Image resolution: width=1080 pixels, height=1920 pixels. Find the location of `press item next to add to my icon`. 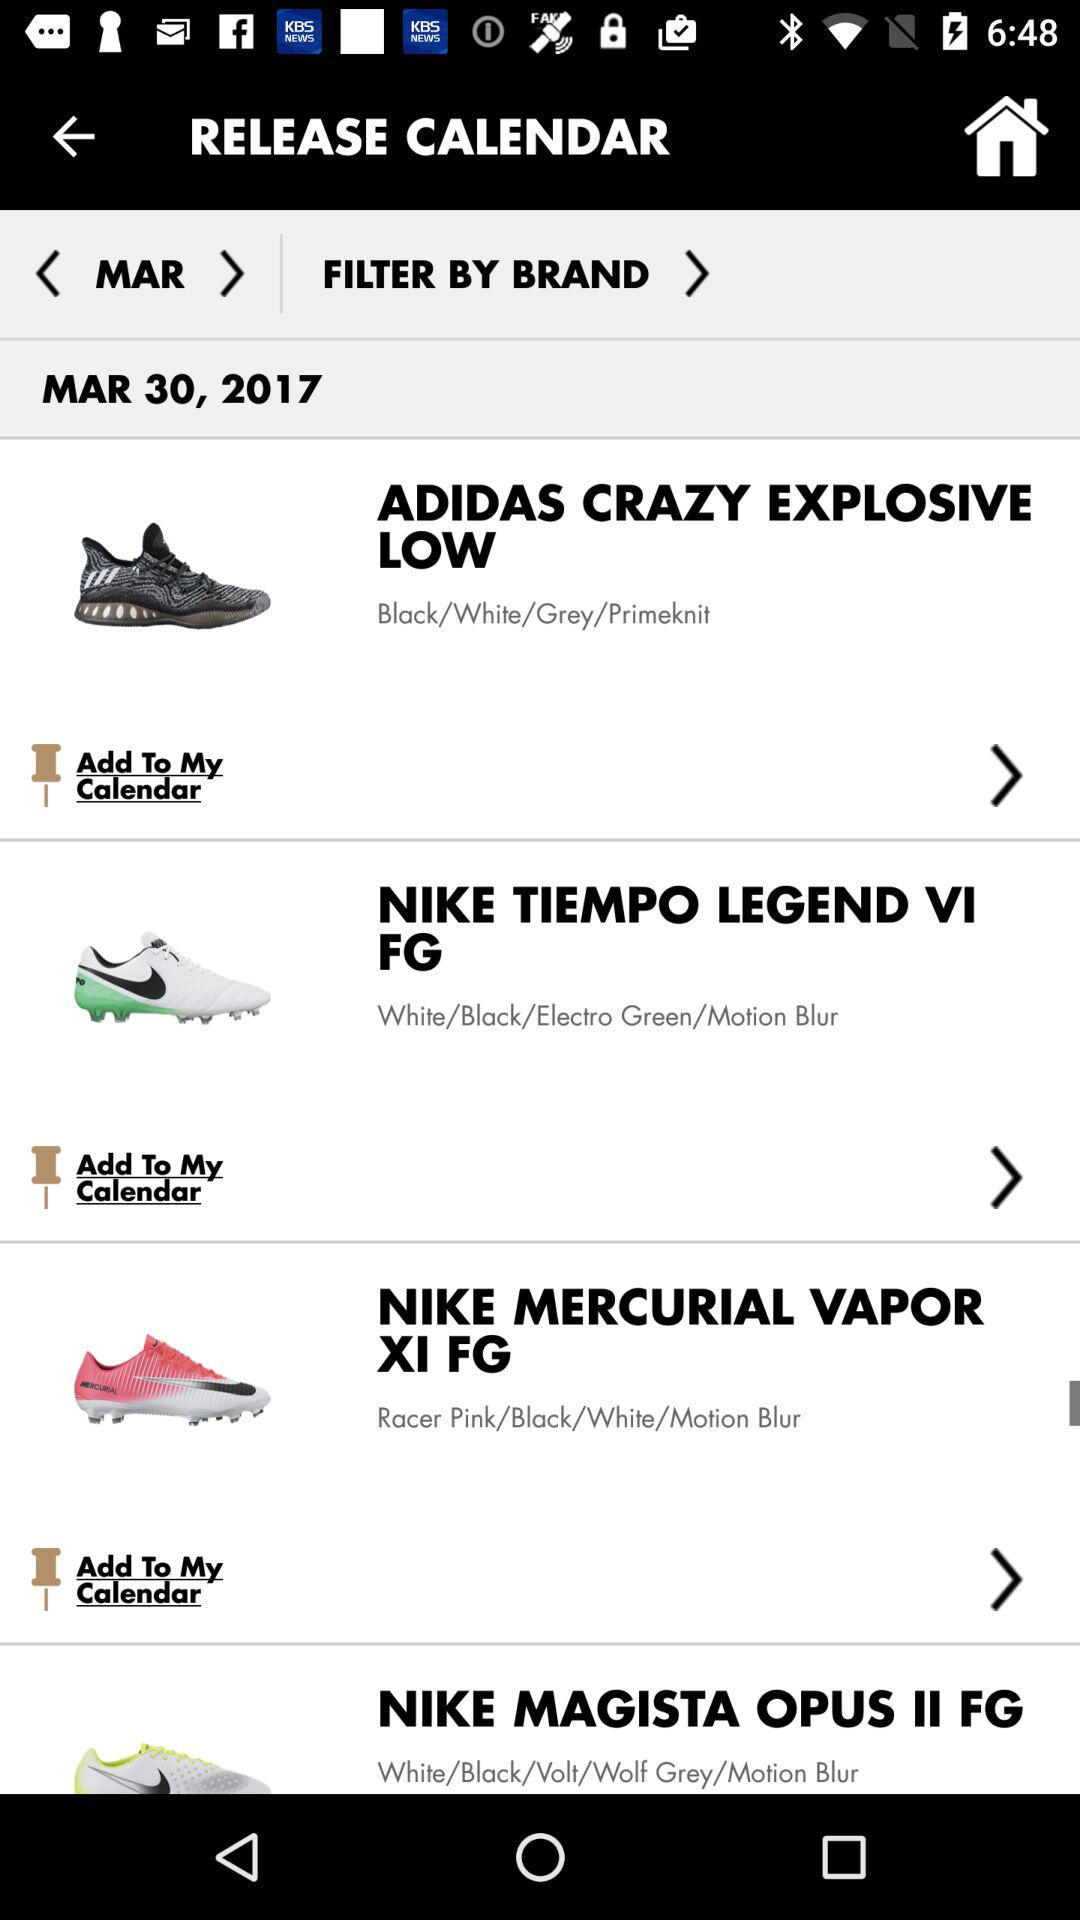

press item next to add to my icon is located at coordinates (1006, 774).